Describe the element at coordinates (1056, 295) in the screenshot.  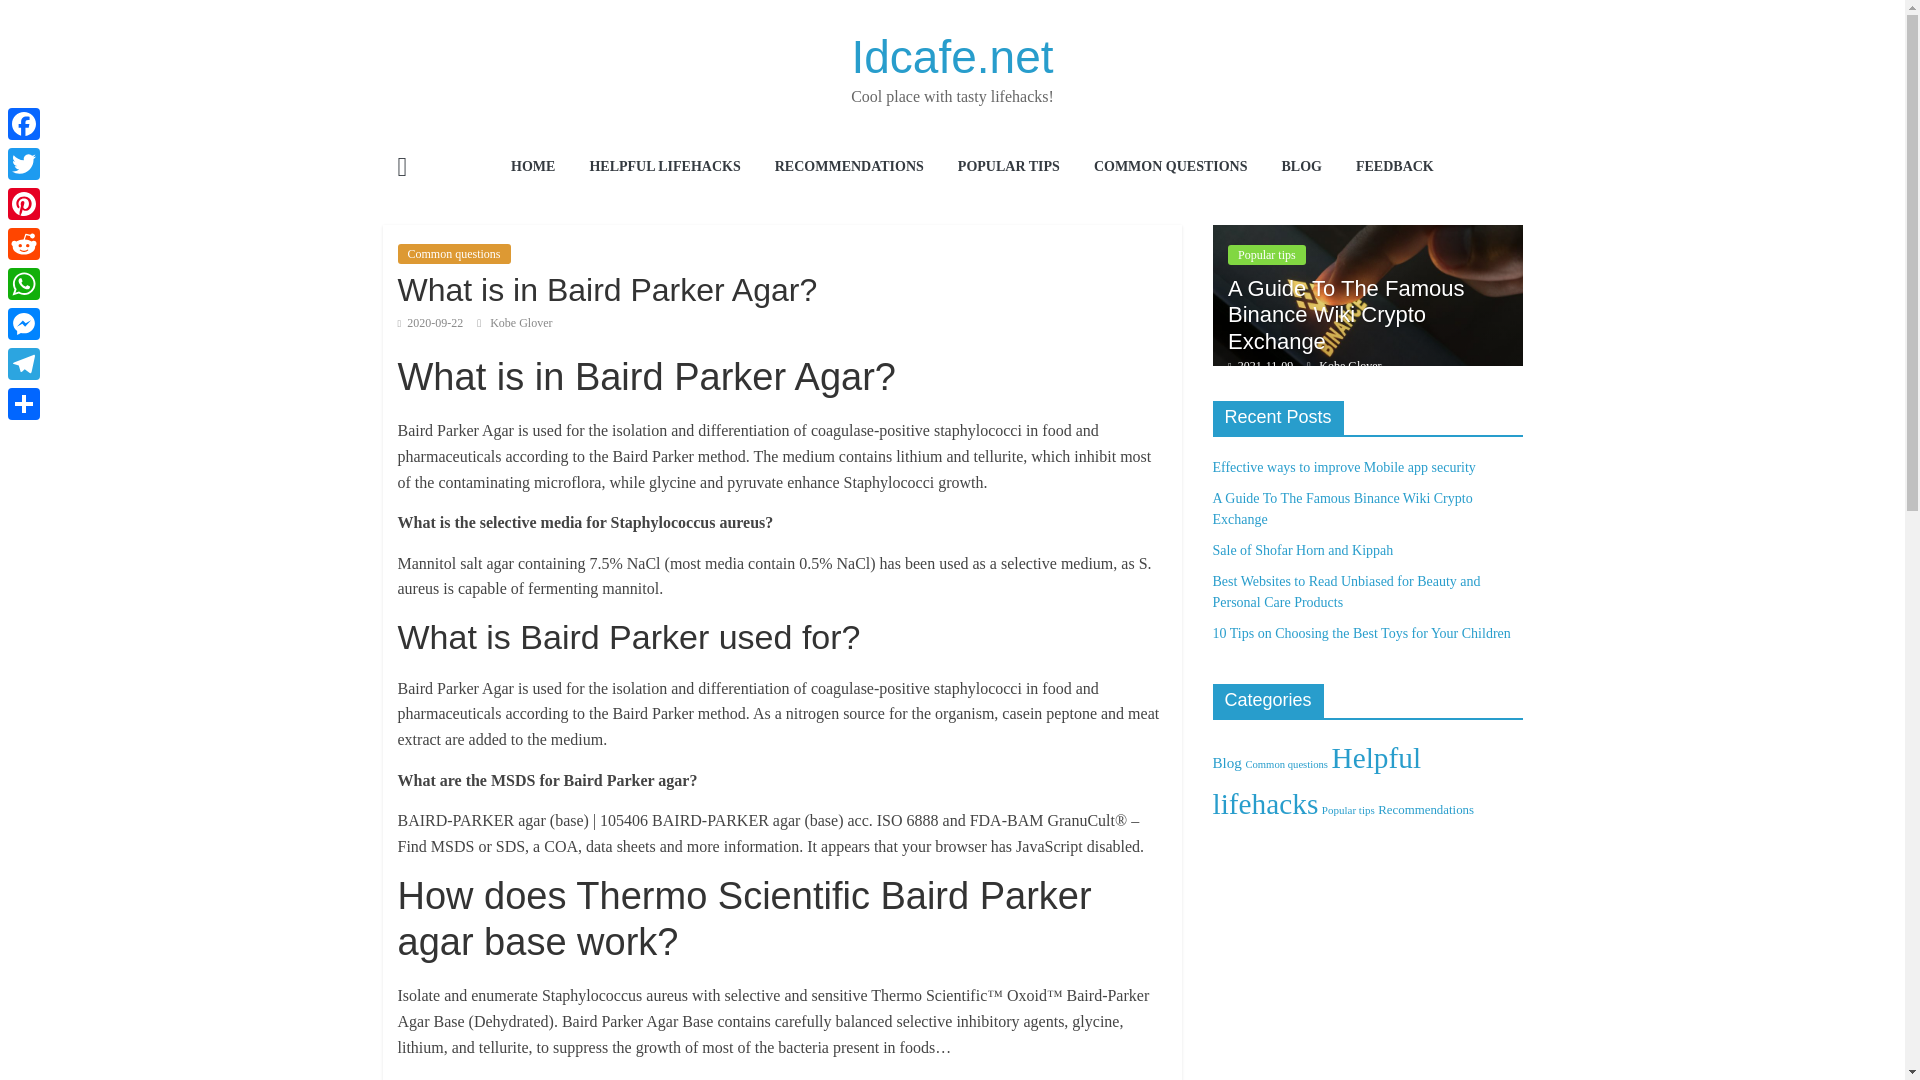
I see `Effective ways to improve Mobile app security` at that location.